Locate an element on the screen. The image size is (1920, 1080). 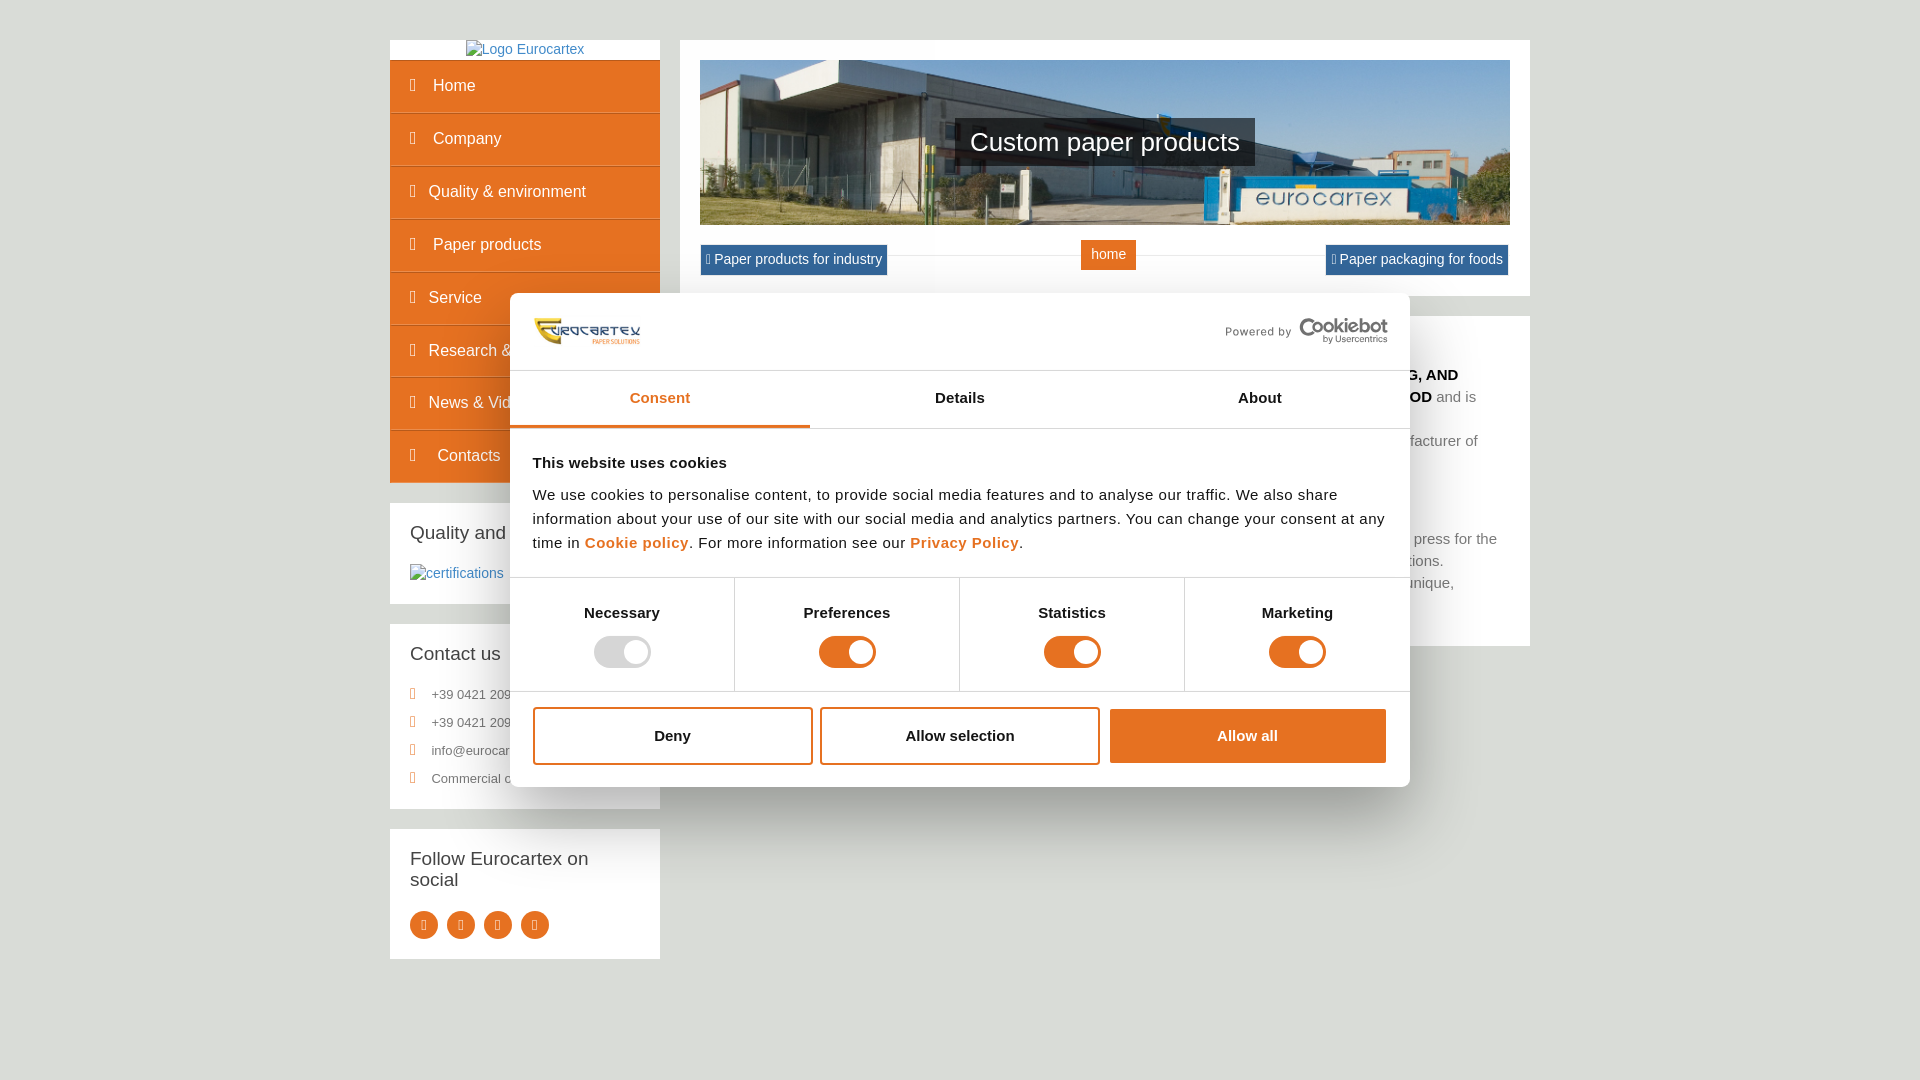
Consent is located at coordinates (660, 399).